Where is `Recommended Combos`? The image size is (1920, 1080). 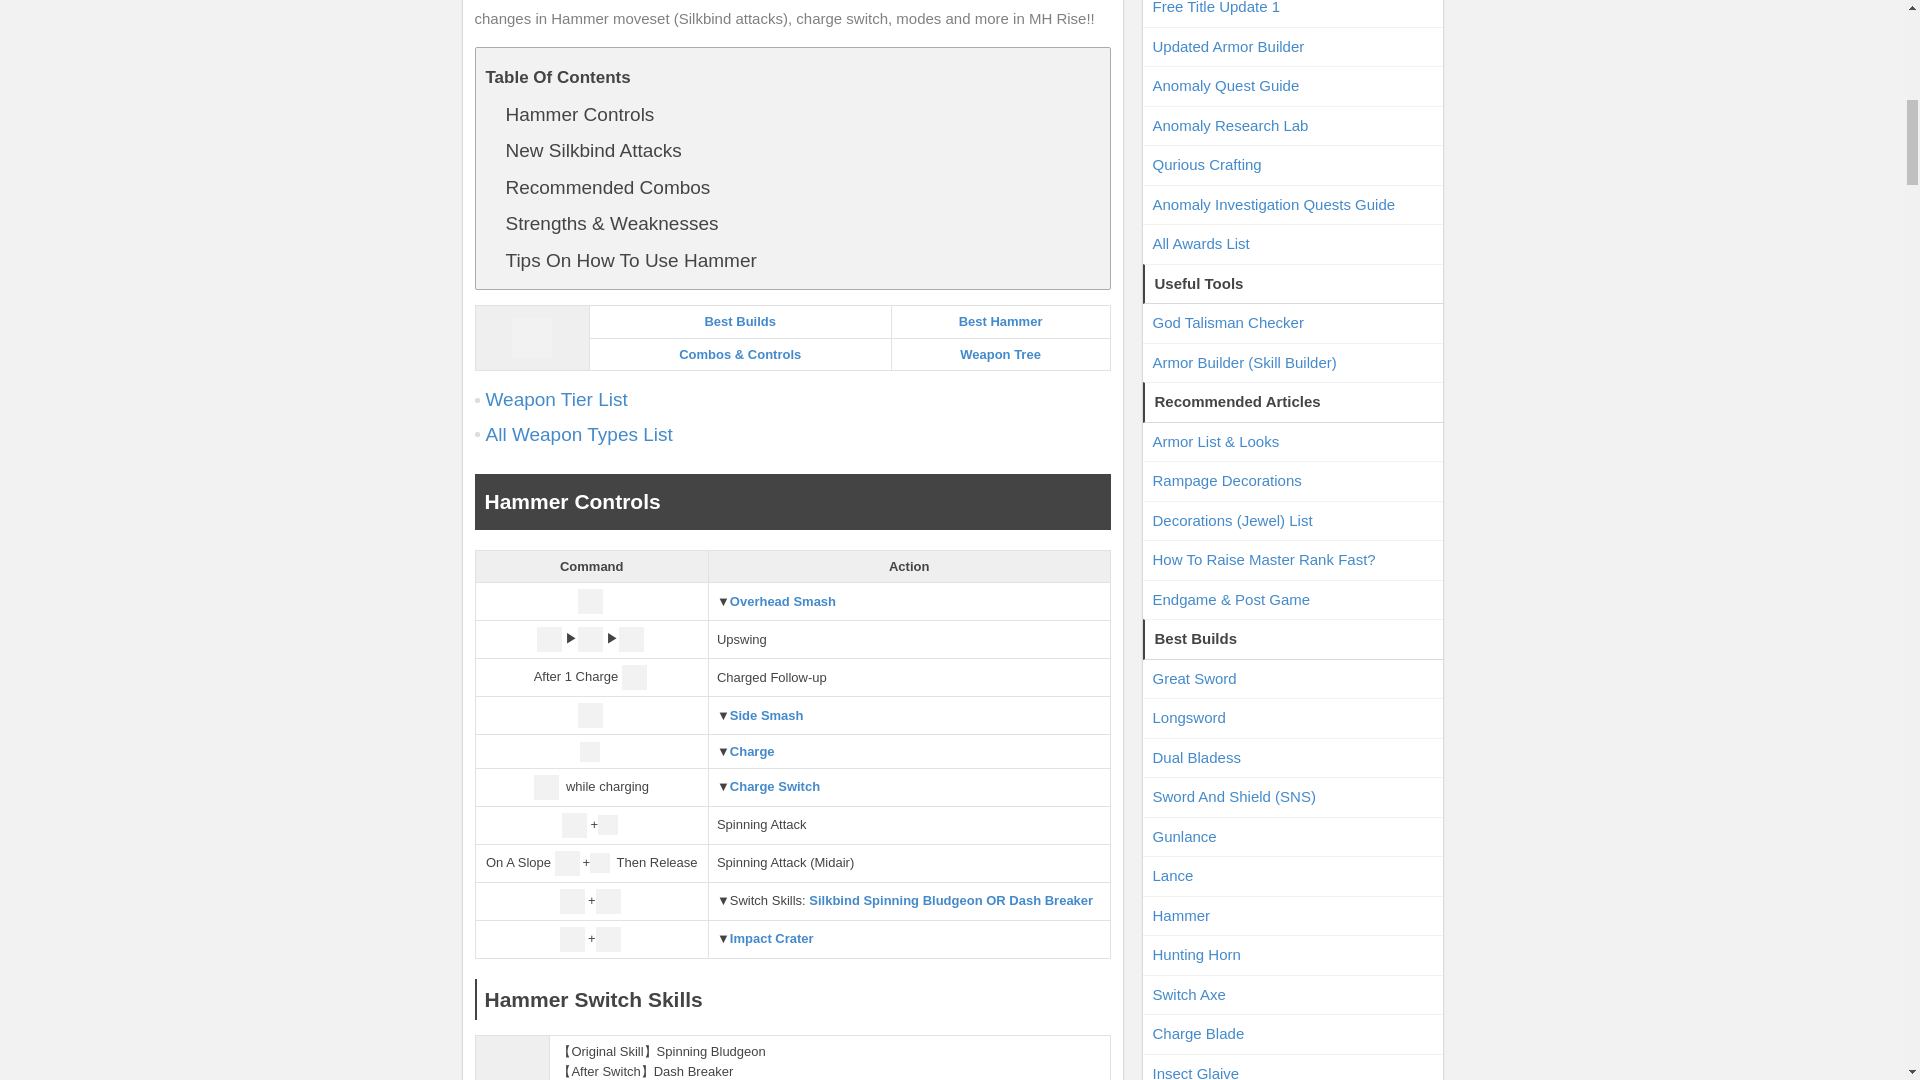
Recommended Combos is located at coordinates (608, 186).